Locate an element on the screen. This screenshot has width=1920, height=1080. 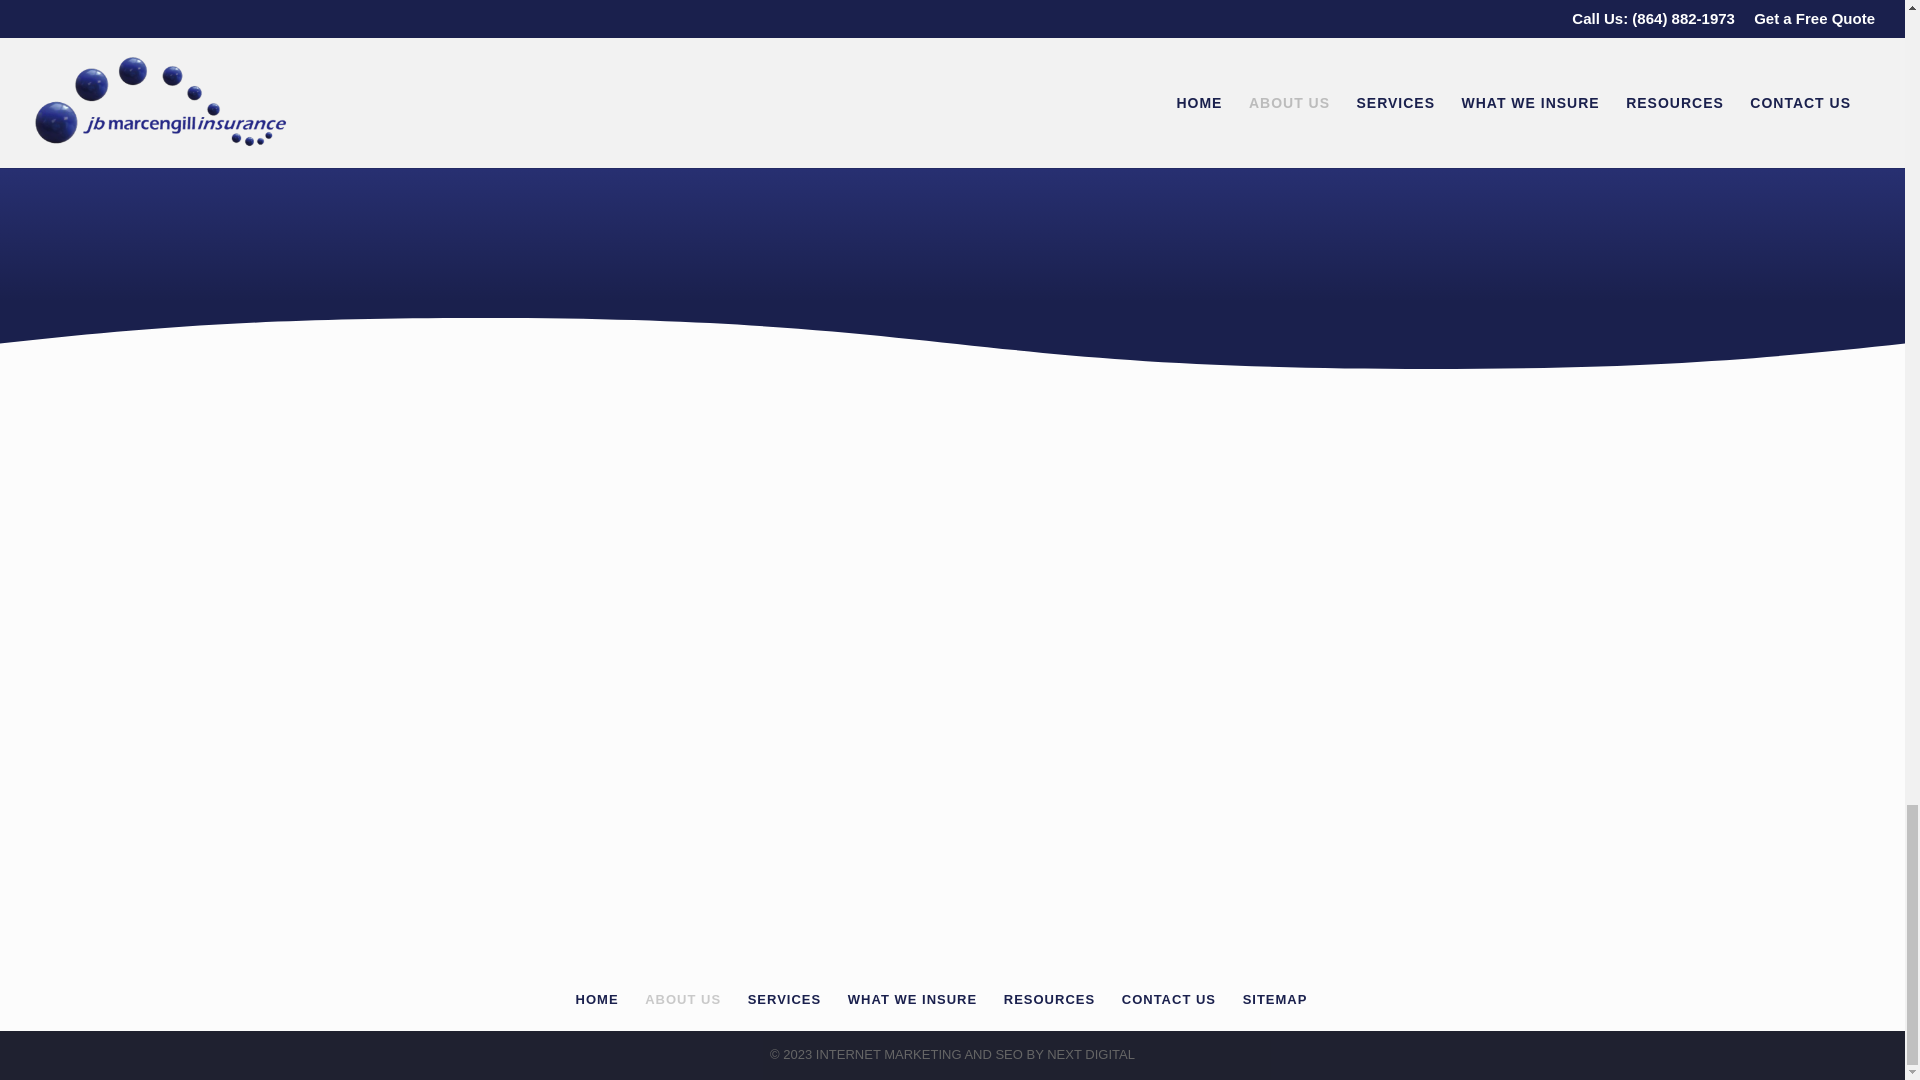
HOME is located at coordinates (597, 999).